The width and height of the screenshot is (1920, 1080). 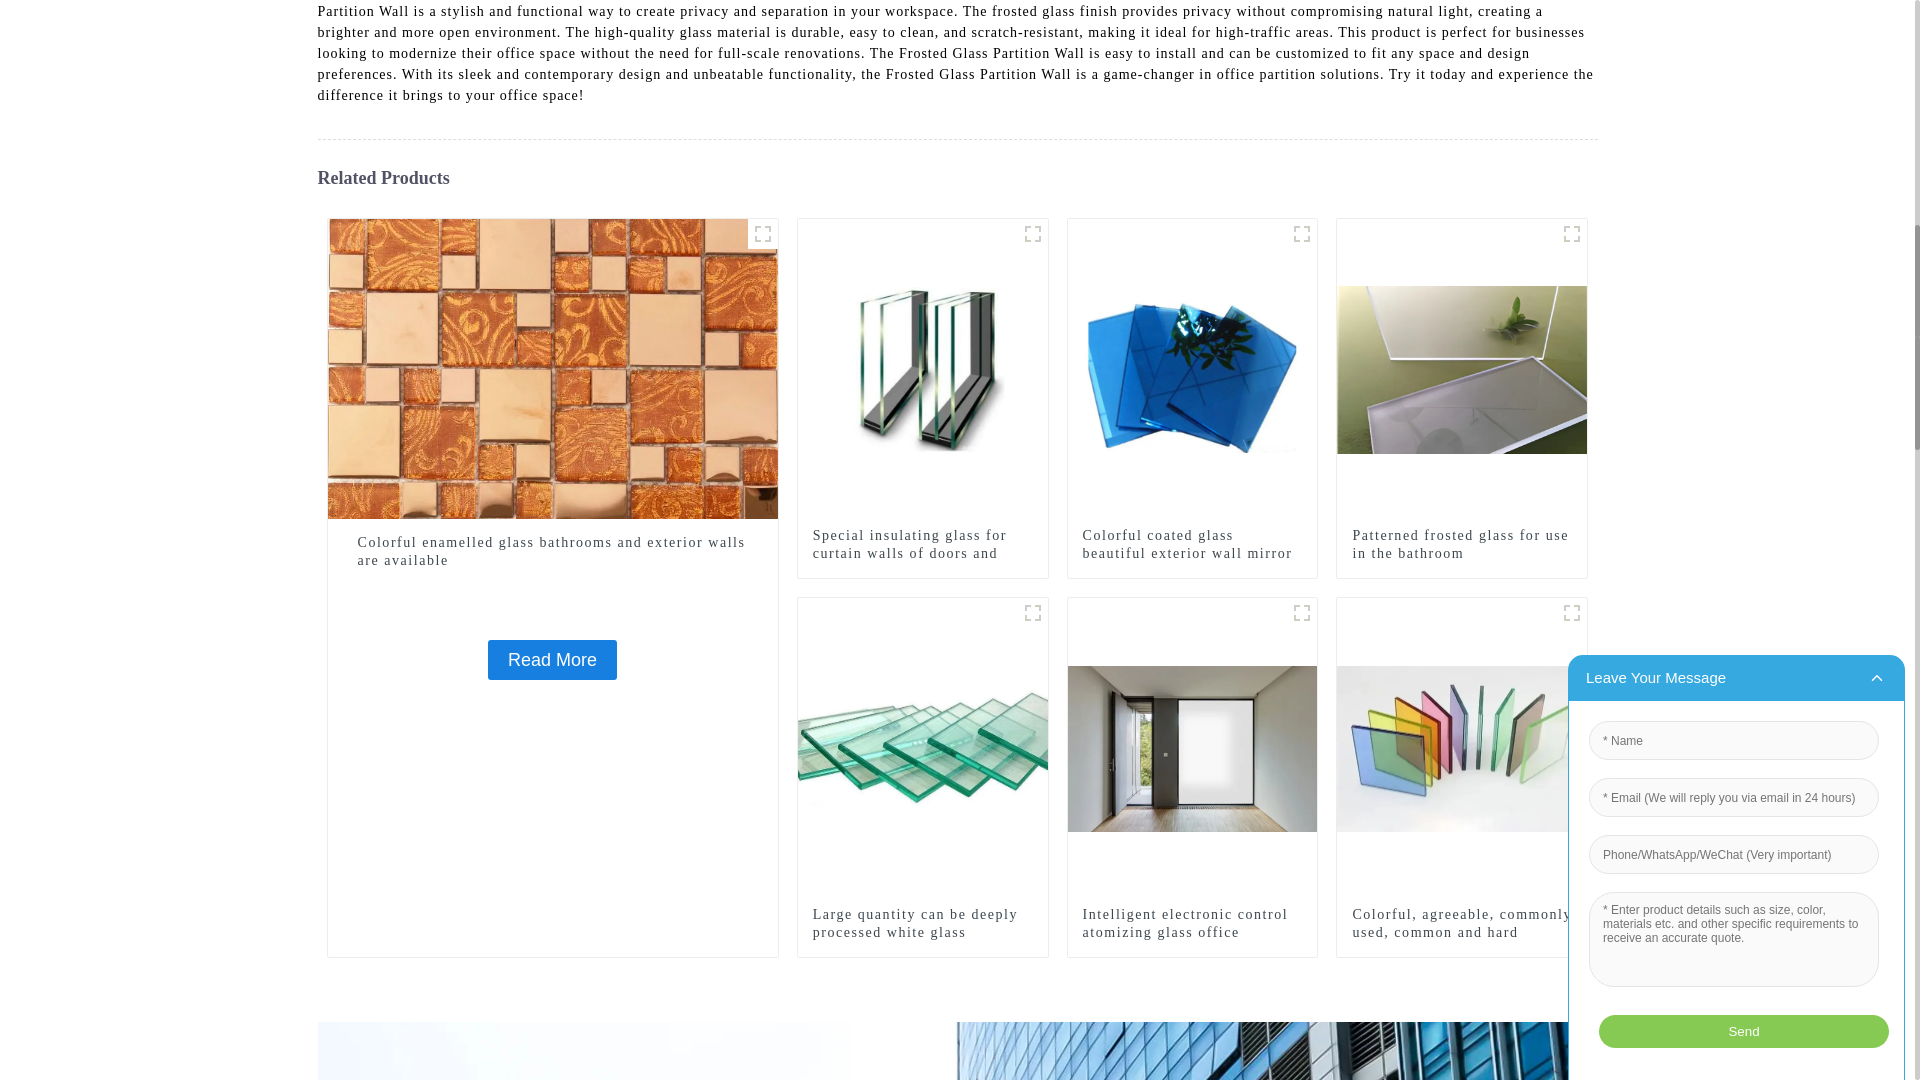 What do you see at coordinates (1462, 544) in the screenshot?
I see `Patterned frosted glass for use in the bathroom` at bounding box center [1462, 544].